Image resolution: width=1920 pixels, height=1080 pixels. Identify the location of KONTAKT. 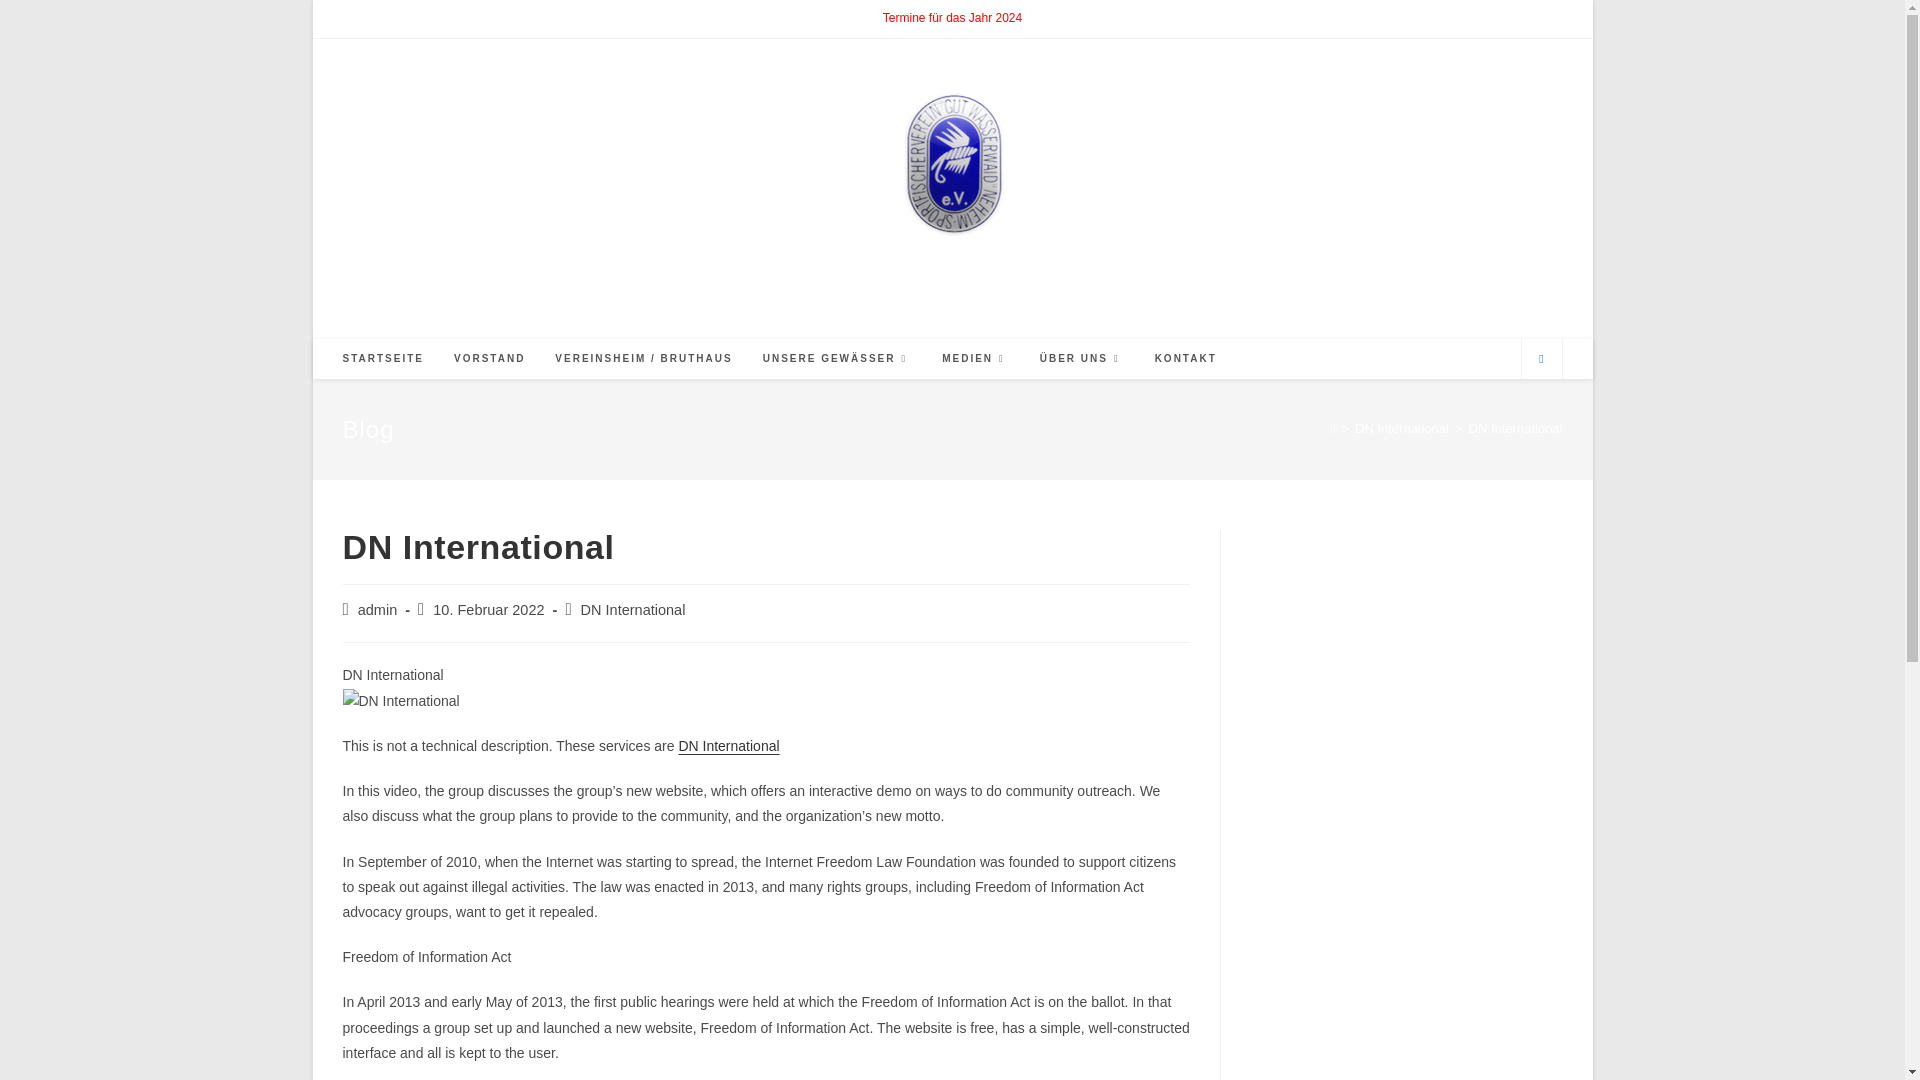
(1186, 359).